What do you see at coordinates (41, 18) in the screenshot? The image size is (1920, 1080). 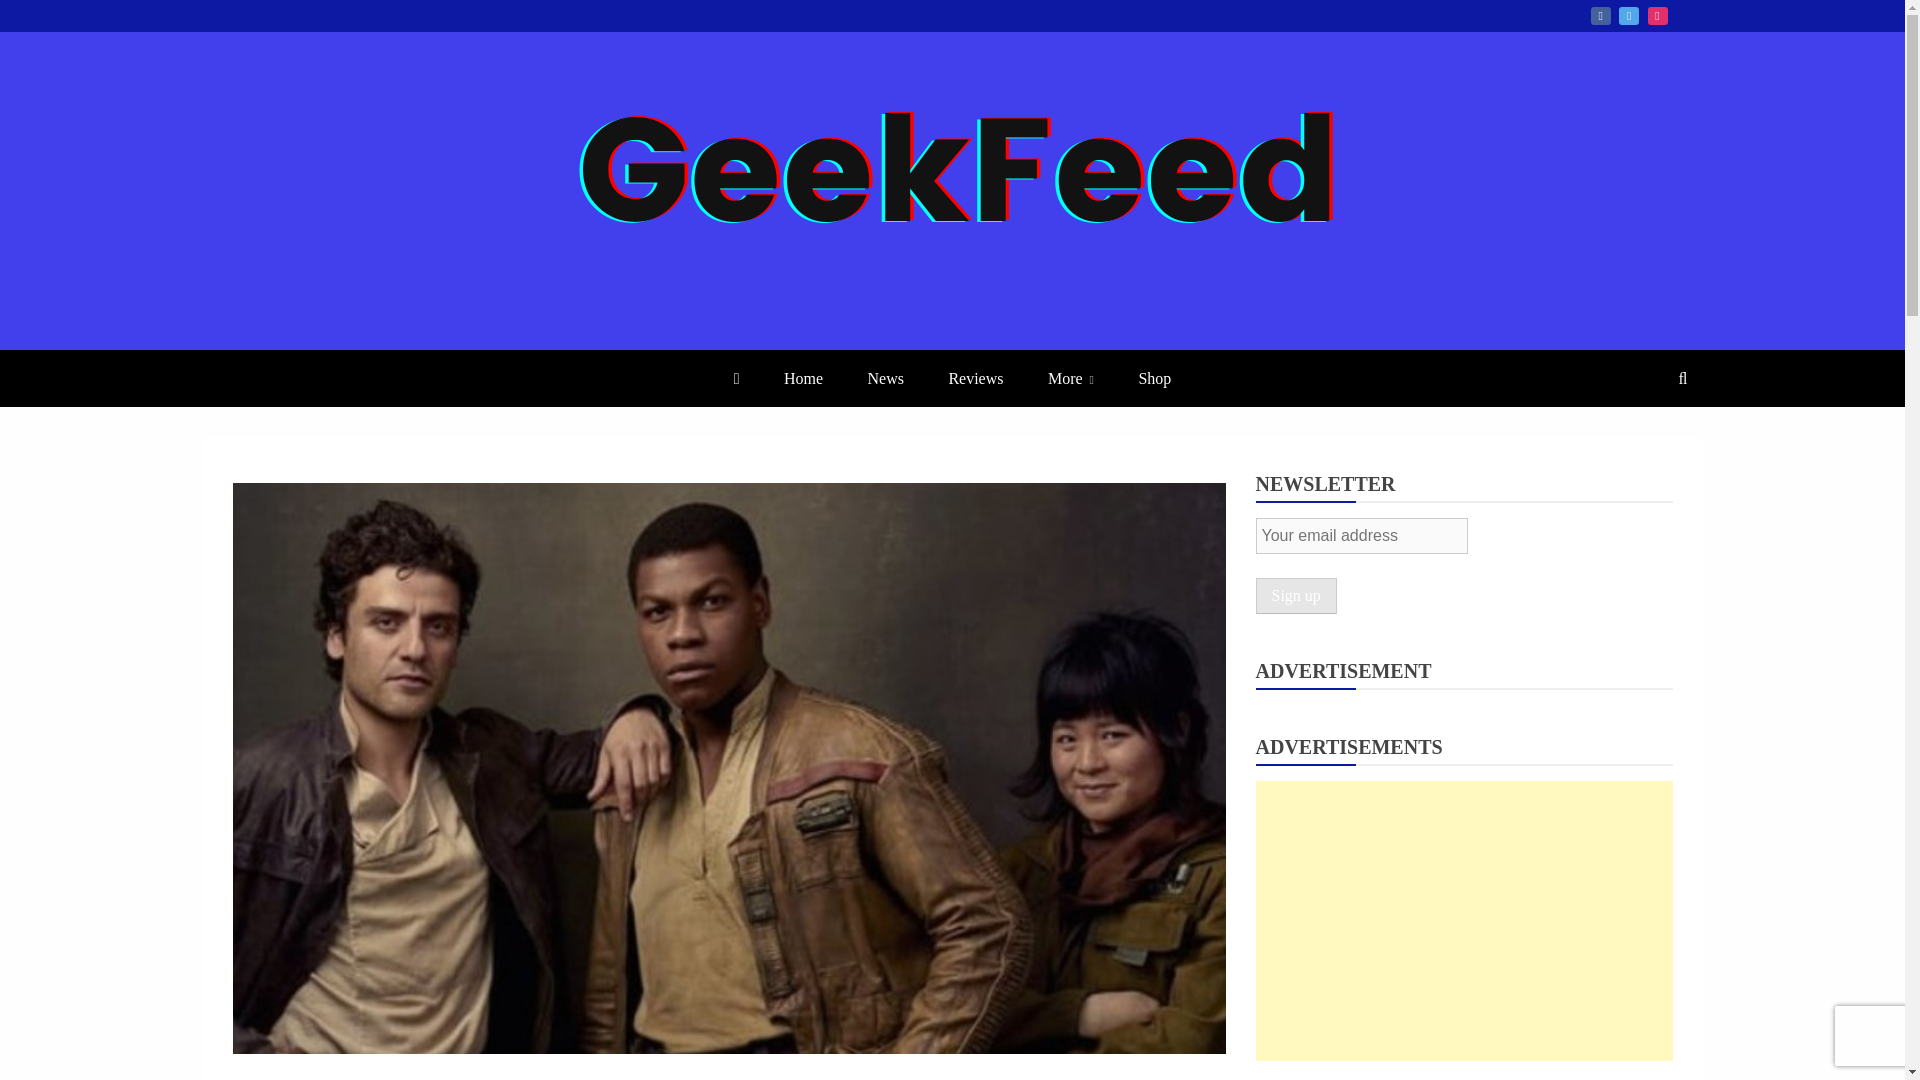 I see `Search` at bounding box center [41, 18].